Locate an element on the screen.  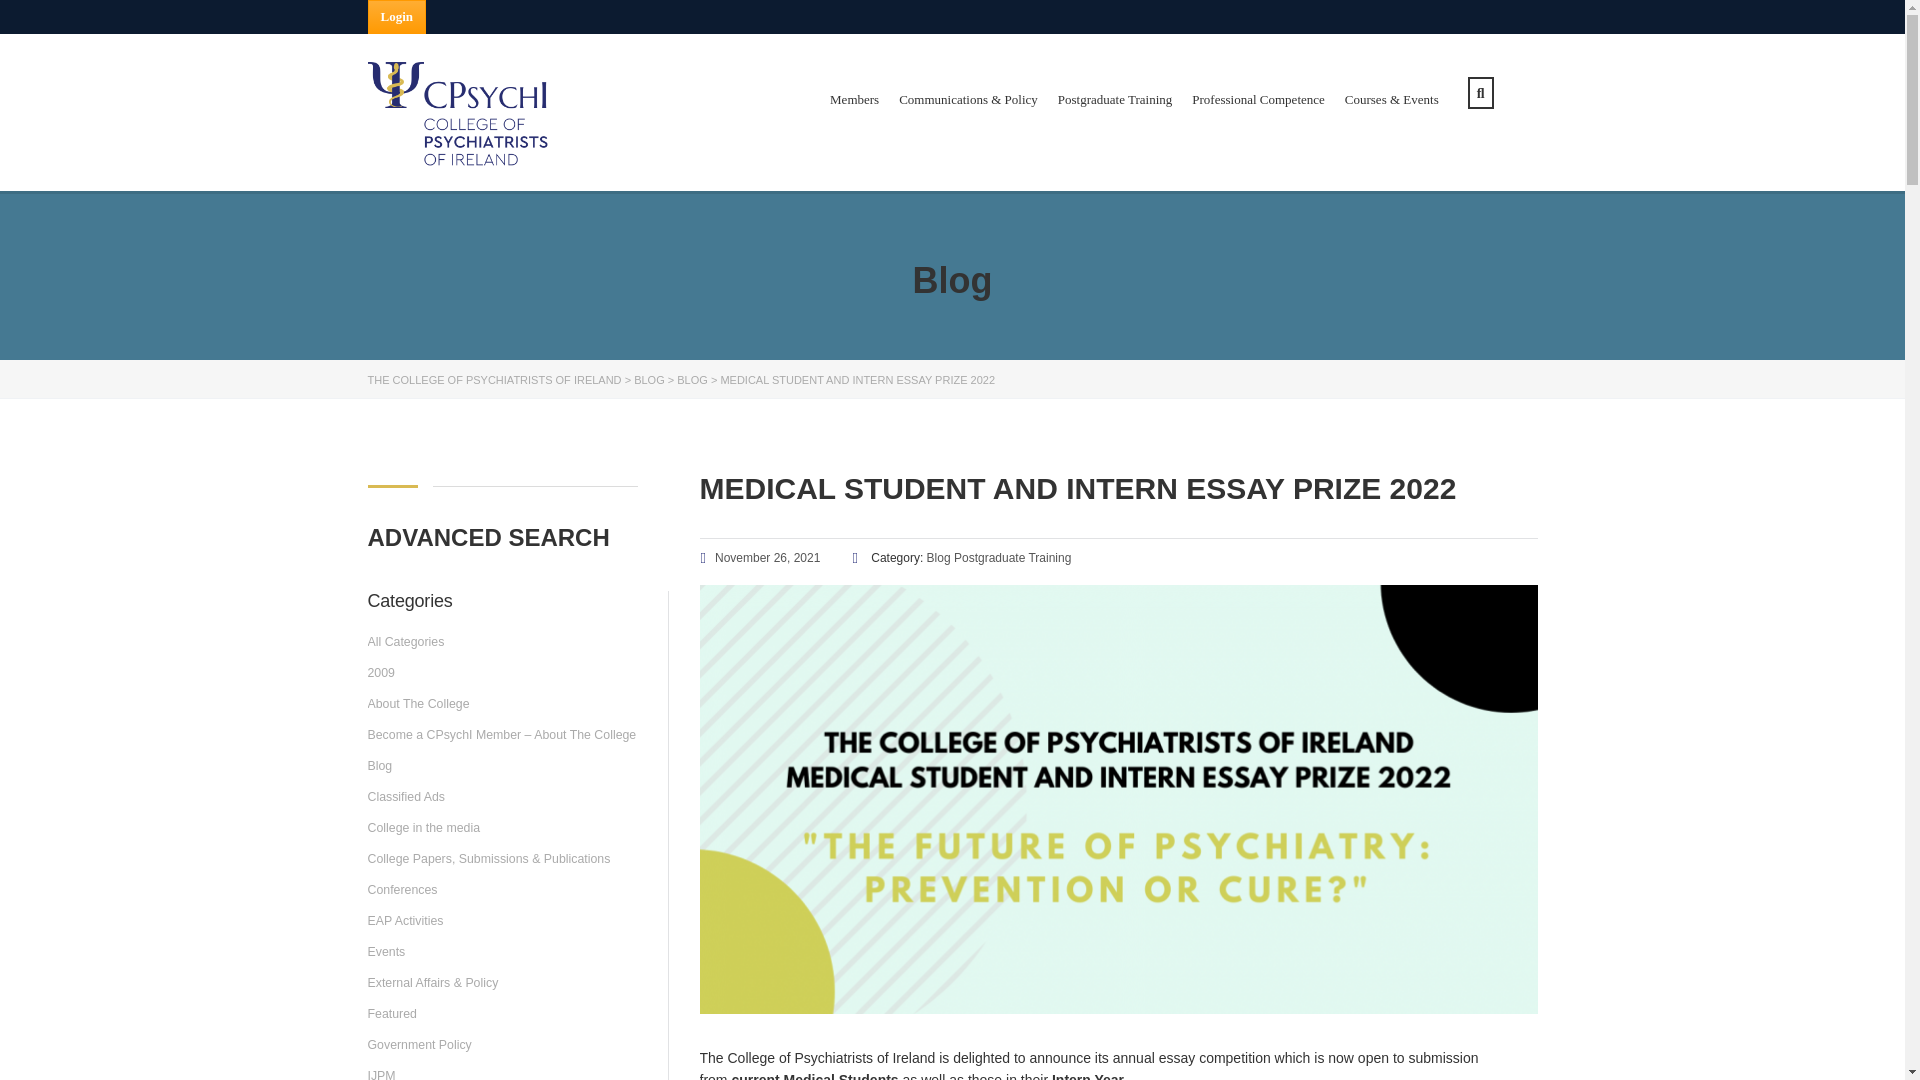
Go to the Blog Category archives. is located at coordinates (692, 379).